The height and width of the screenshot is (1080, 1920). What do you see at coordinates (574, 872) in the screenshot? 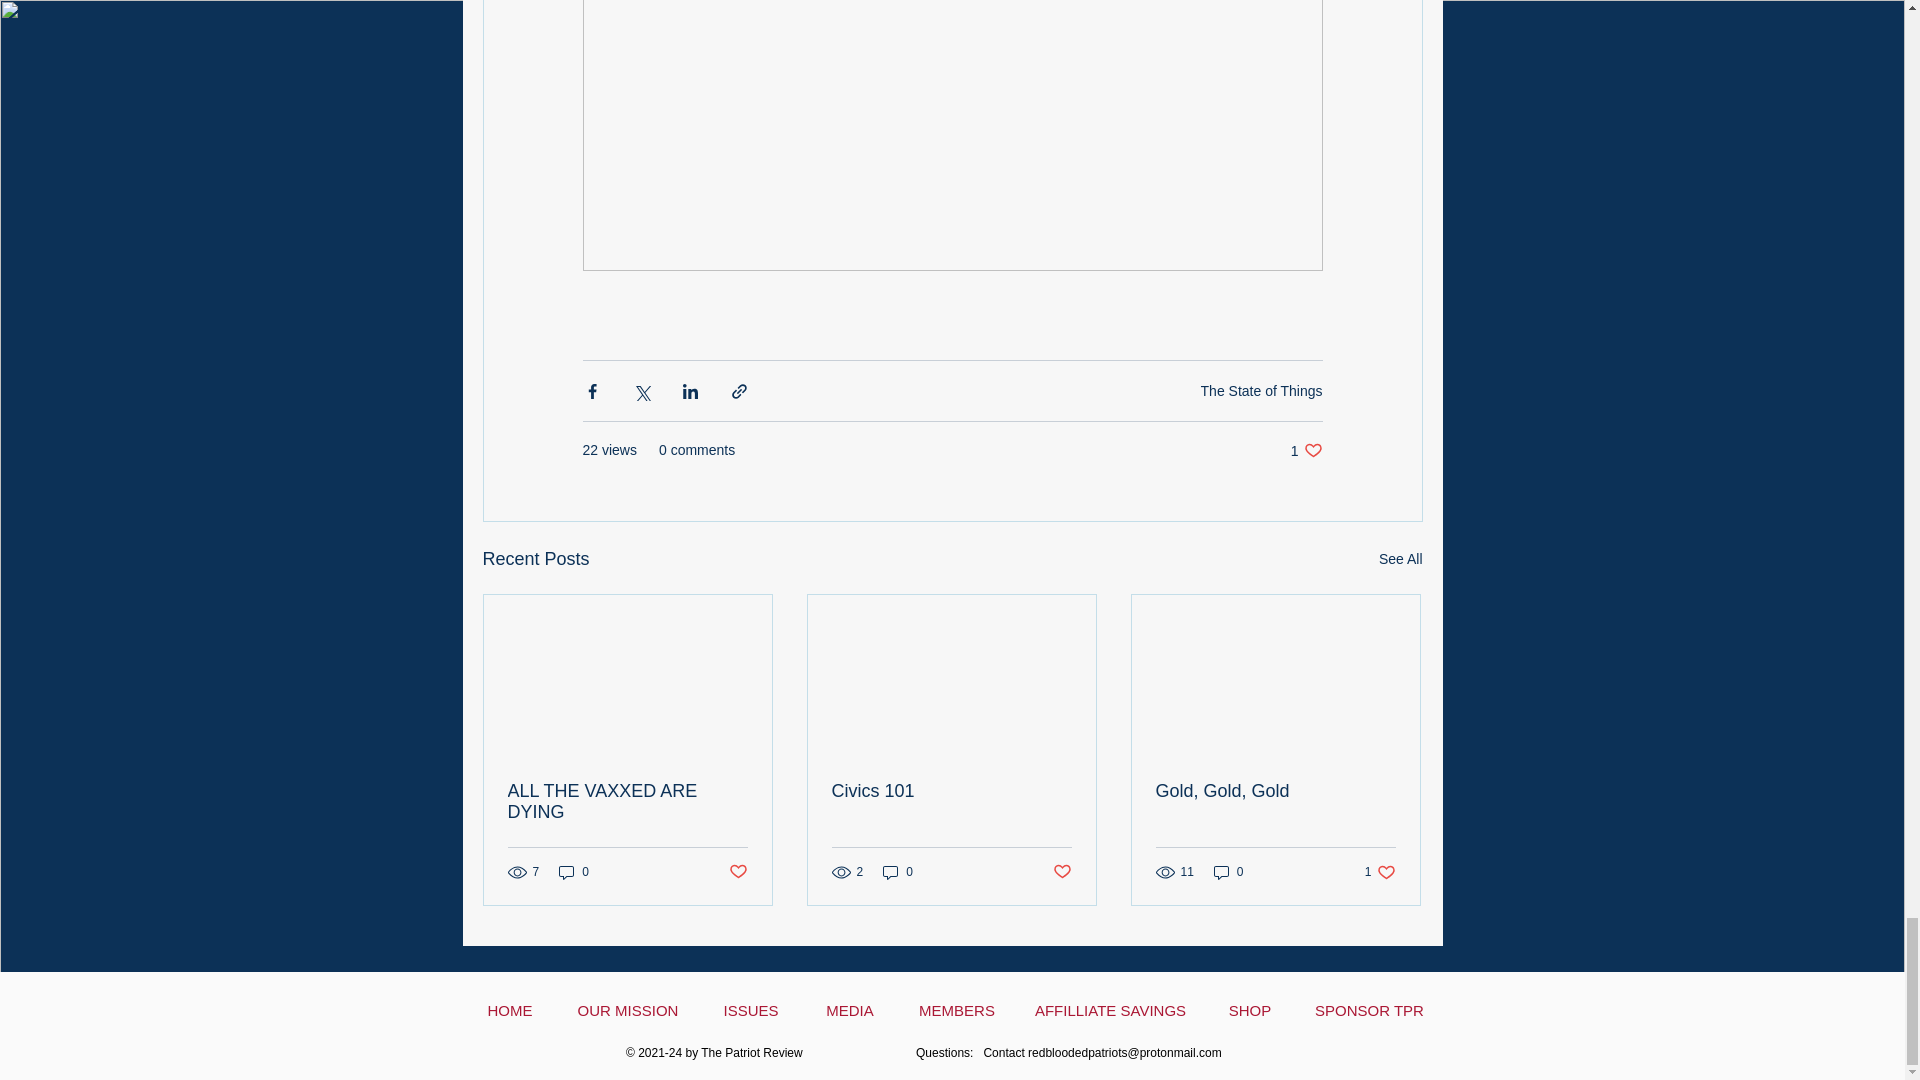
I see `Gold, Gold, Gold` at bounding box center [574, 872].